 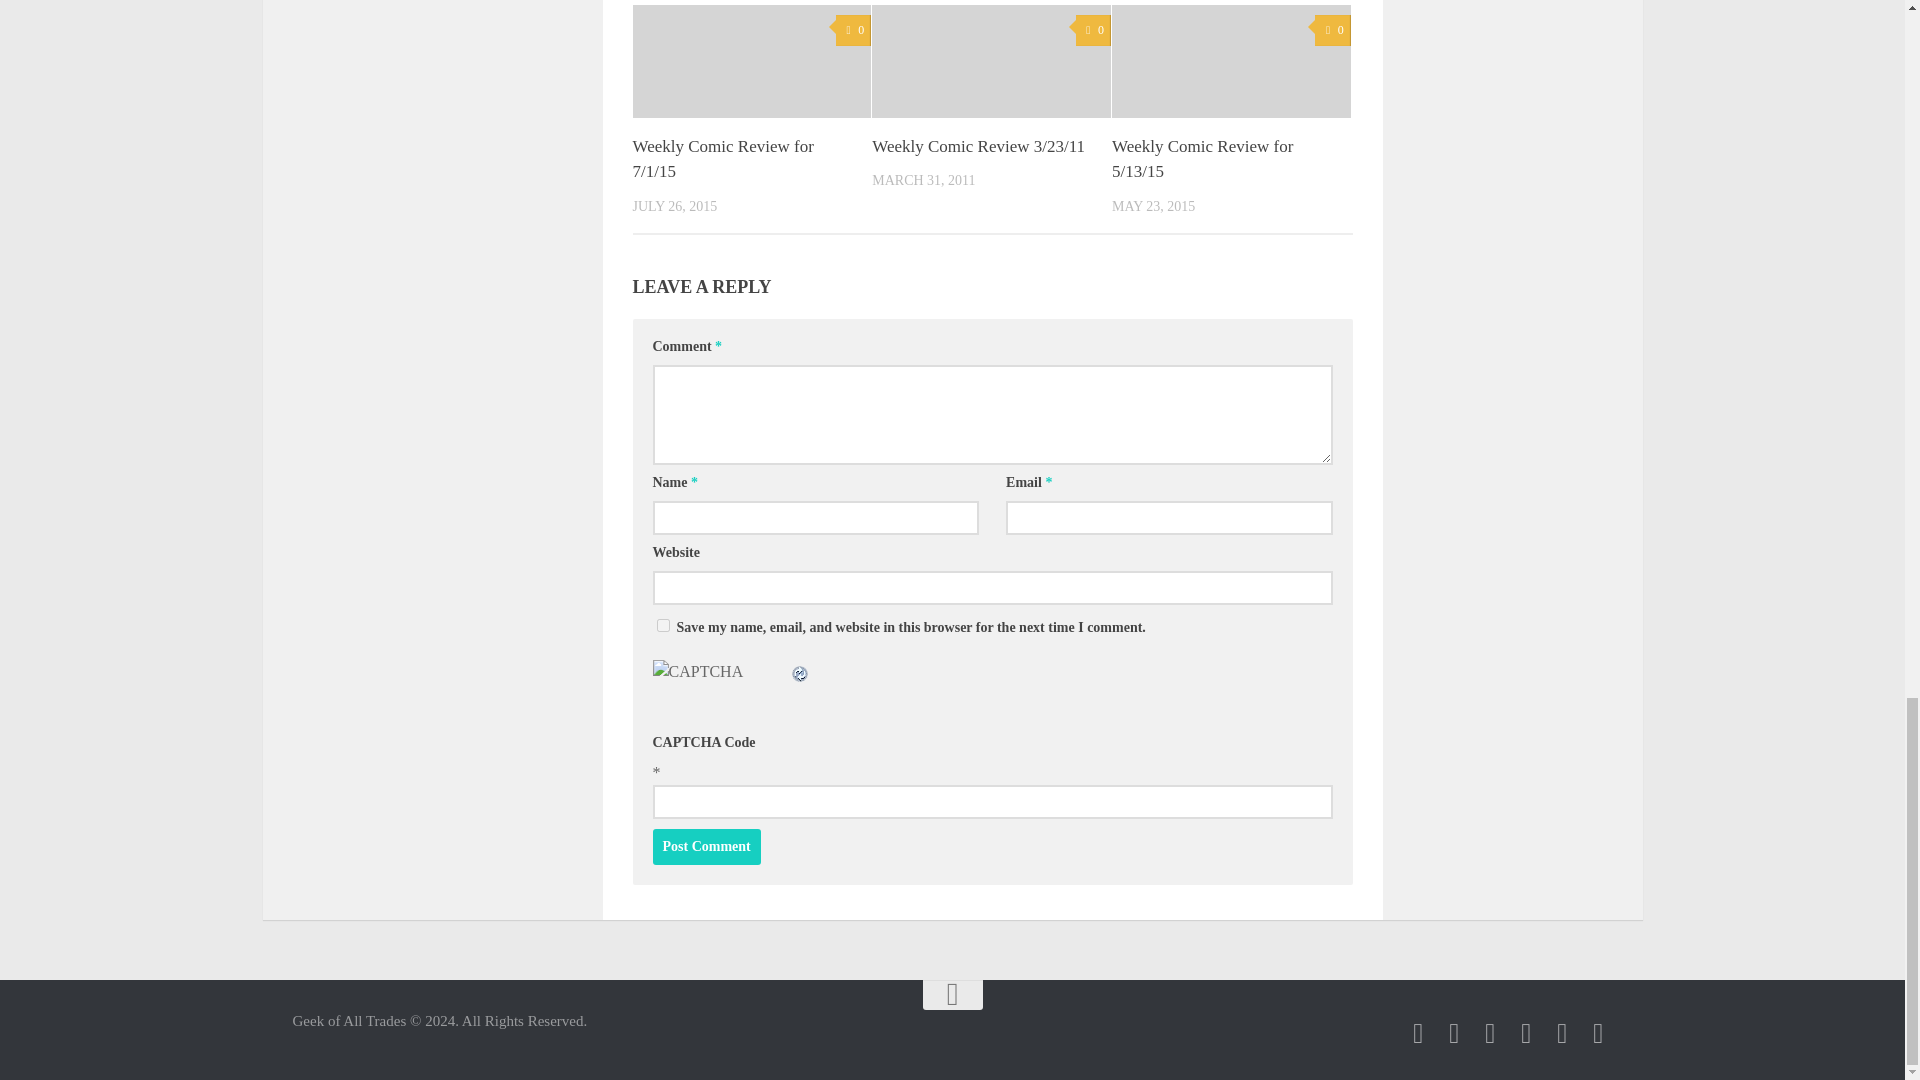 I want to click on 0, so click(x=853, y=30).